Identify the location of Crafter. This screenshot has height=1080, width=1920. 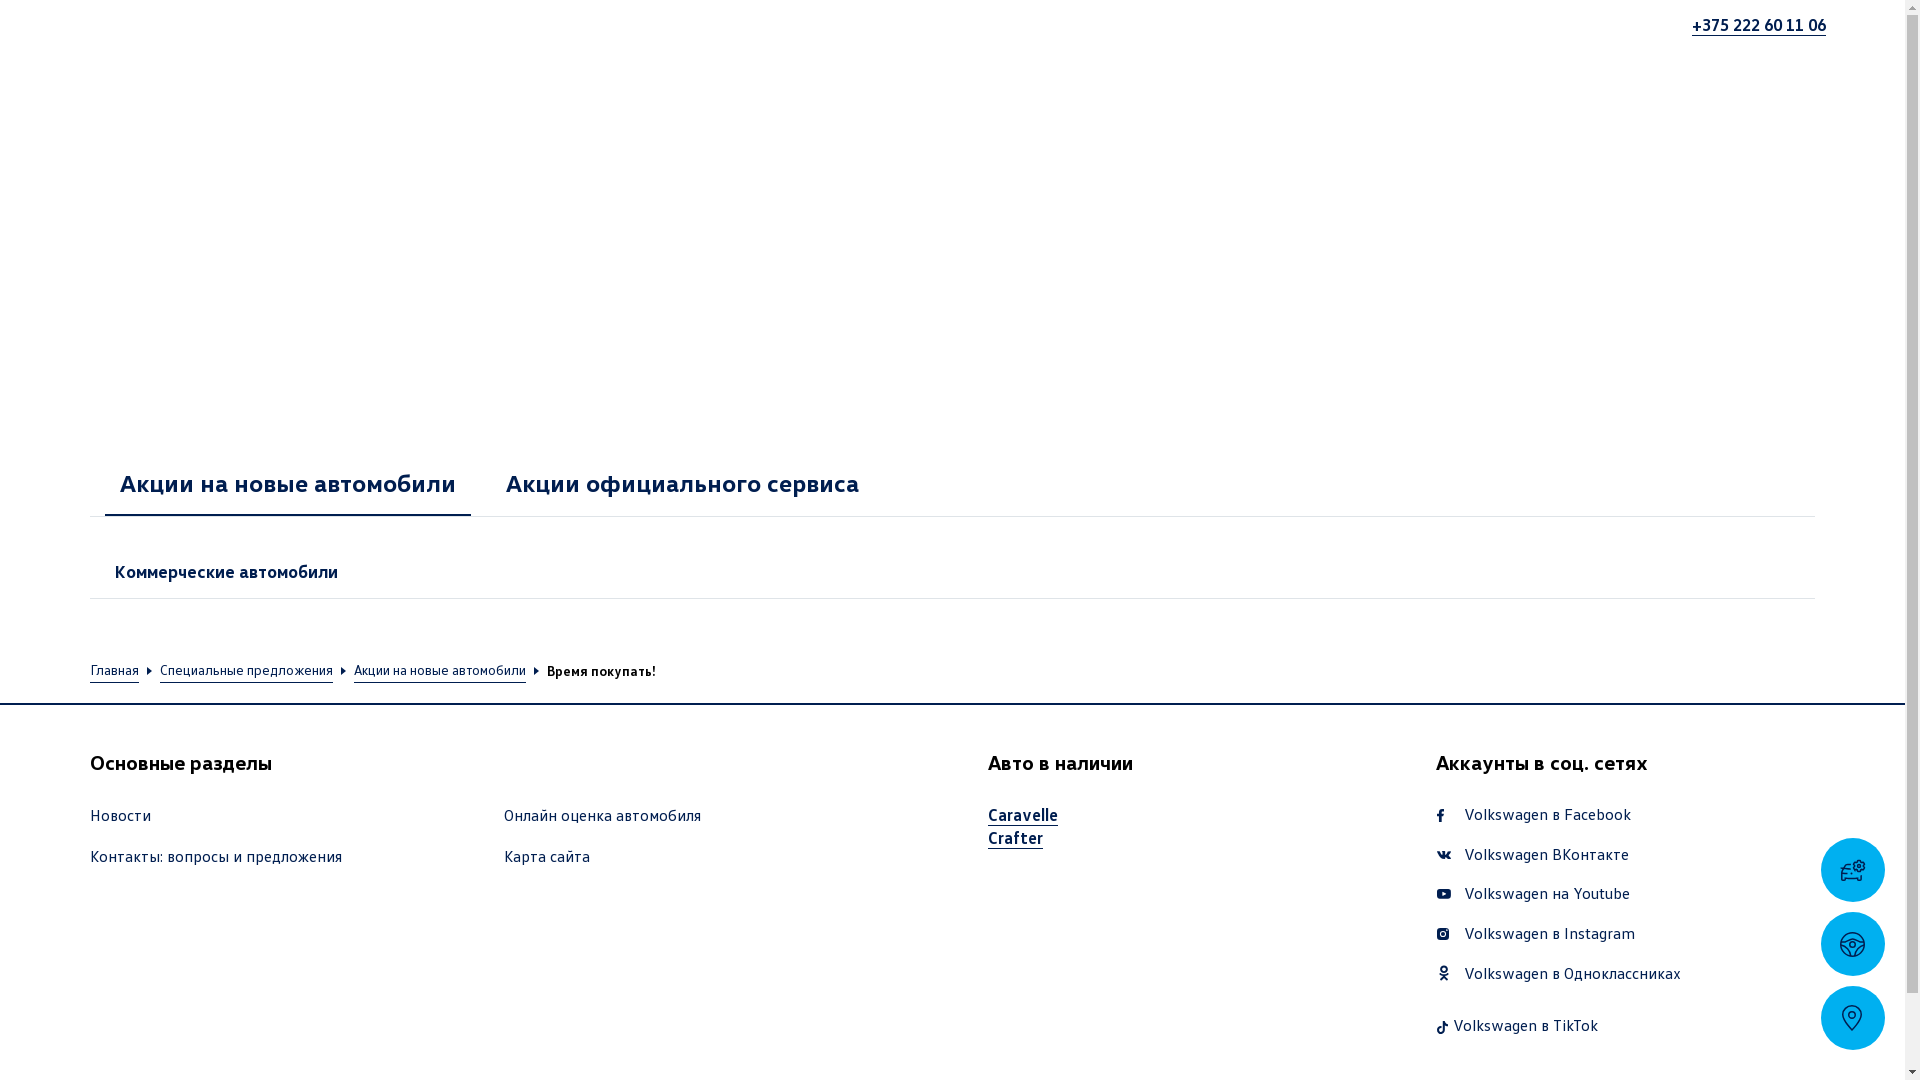
(1015, 838).